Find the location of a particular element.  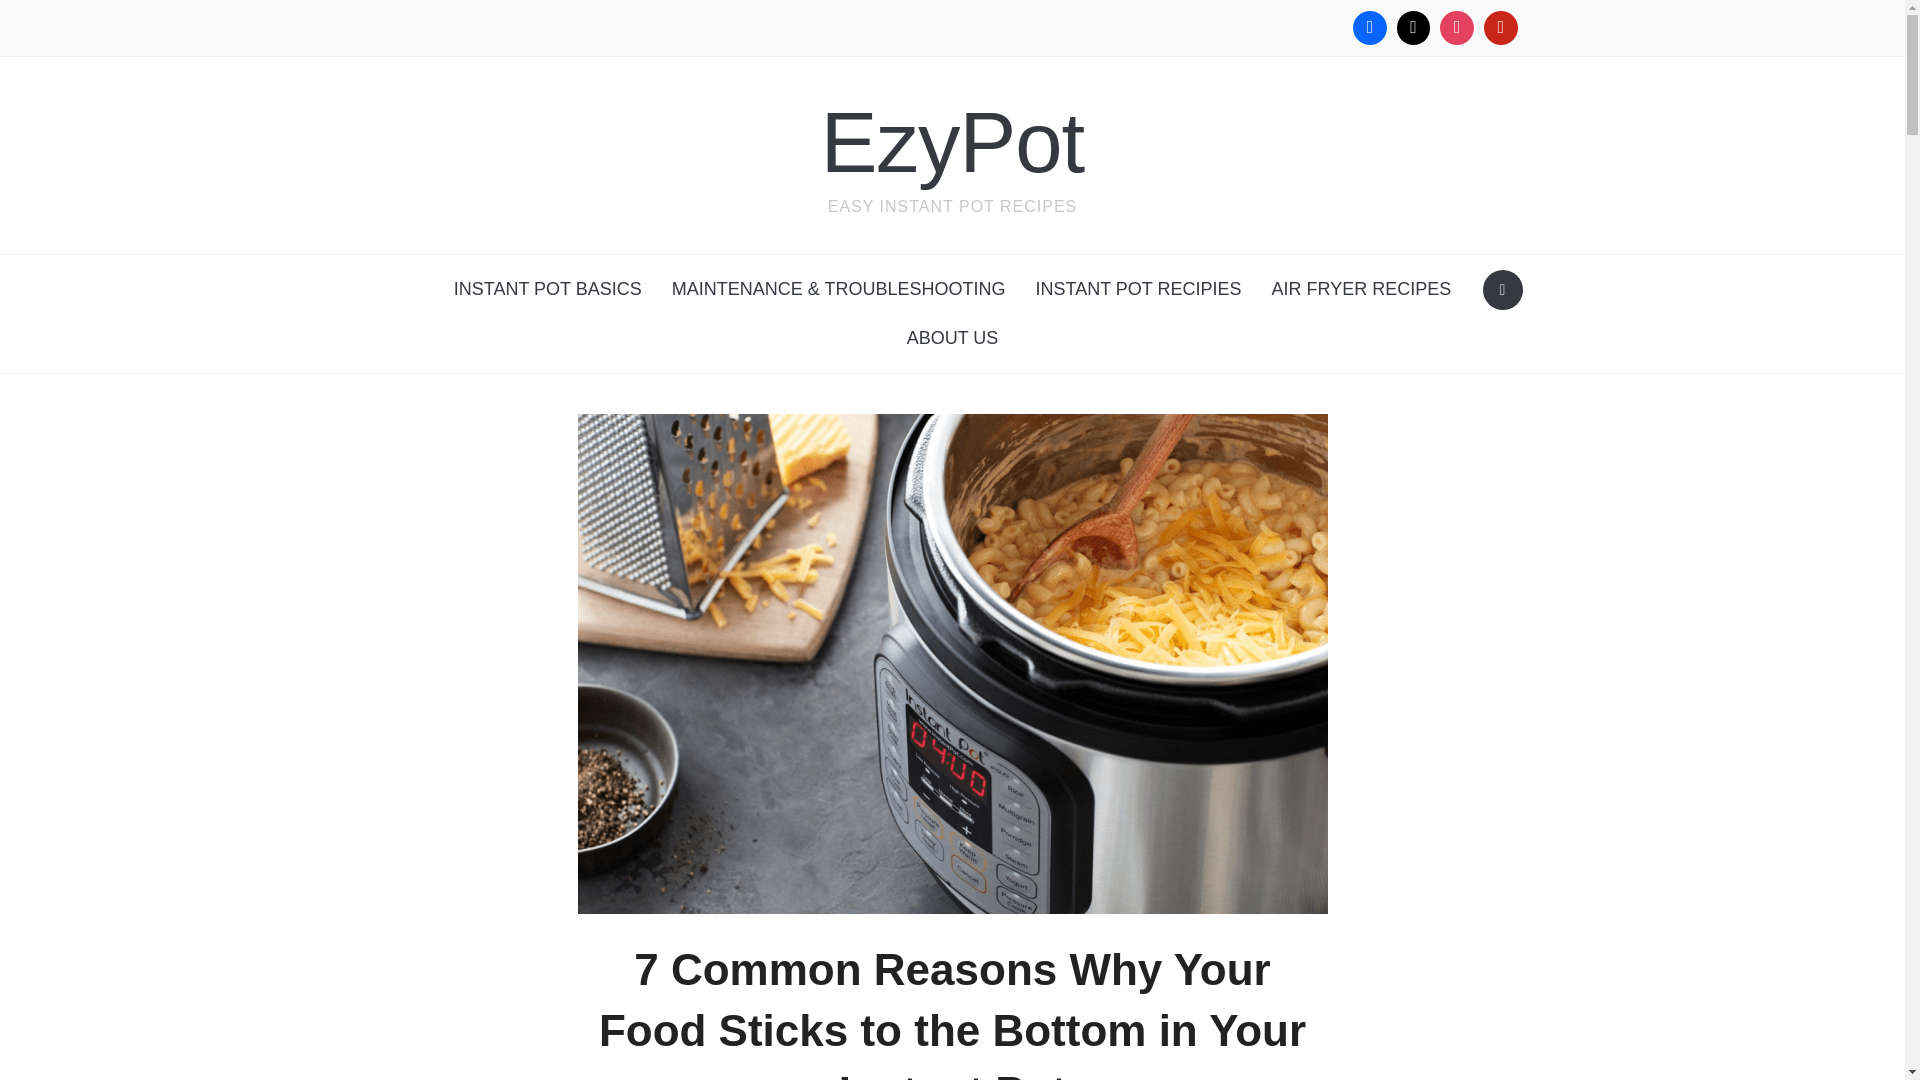

INSTANT POT BASICS is located at coordinates (548, 289).